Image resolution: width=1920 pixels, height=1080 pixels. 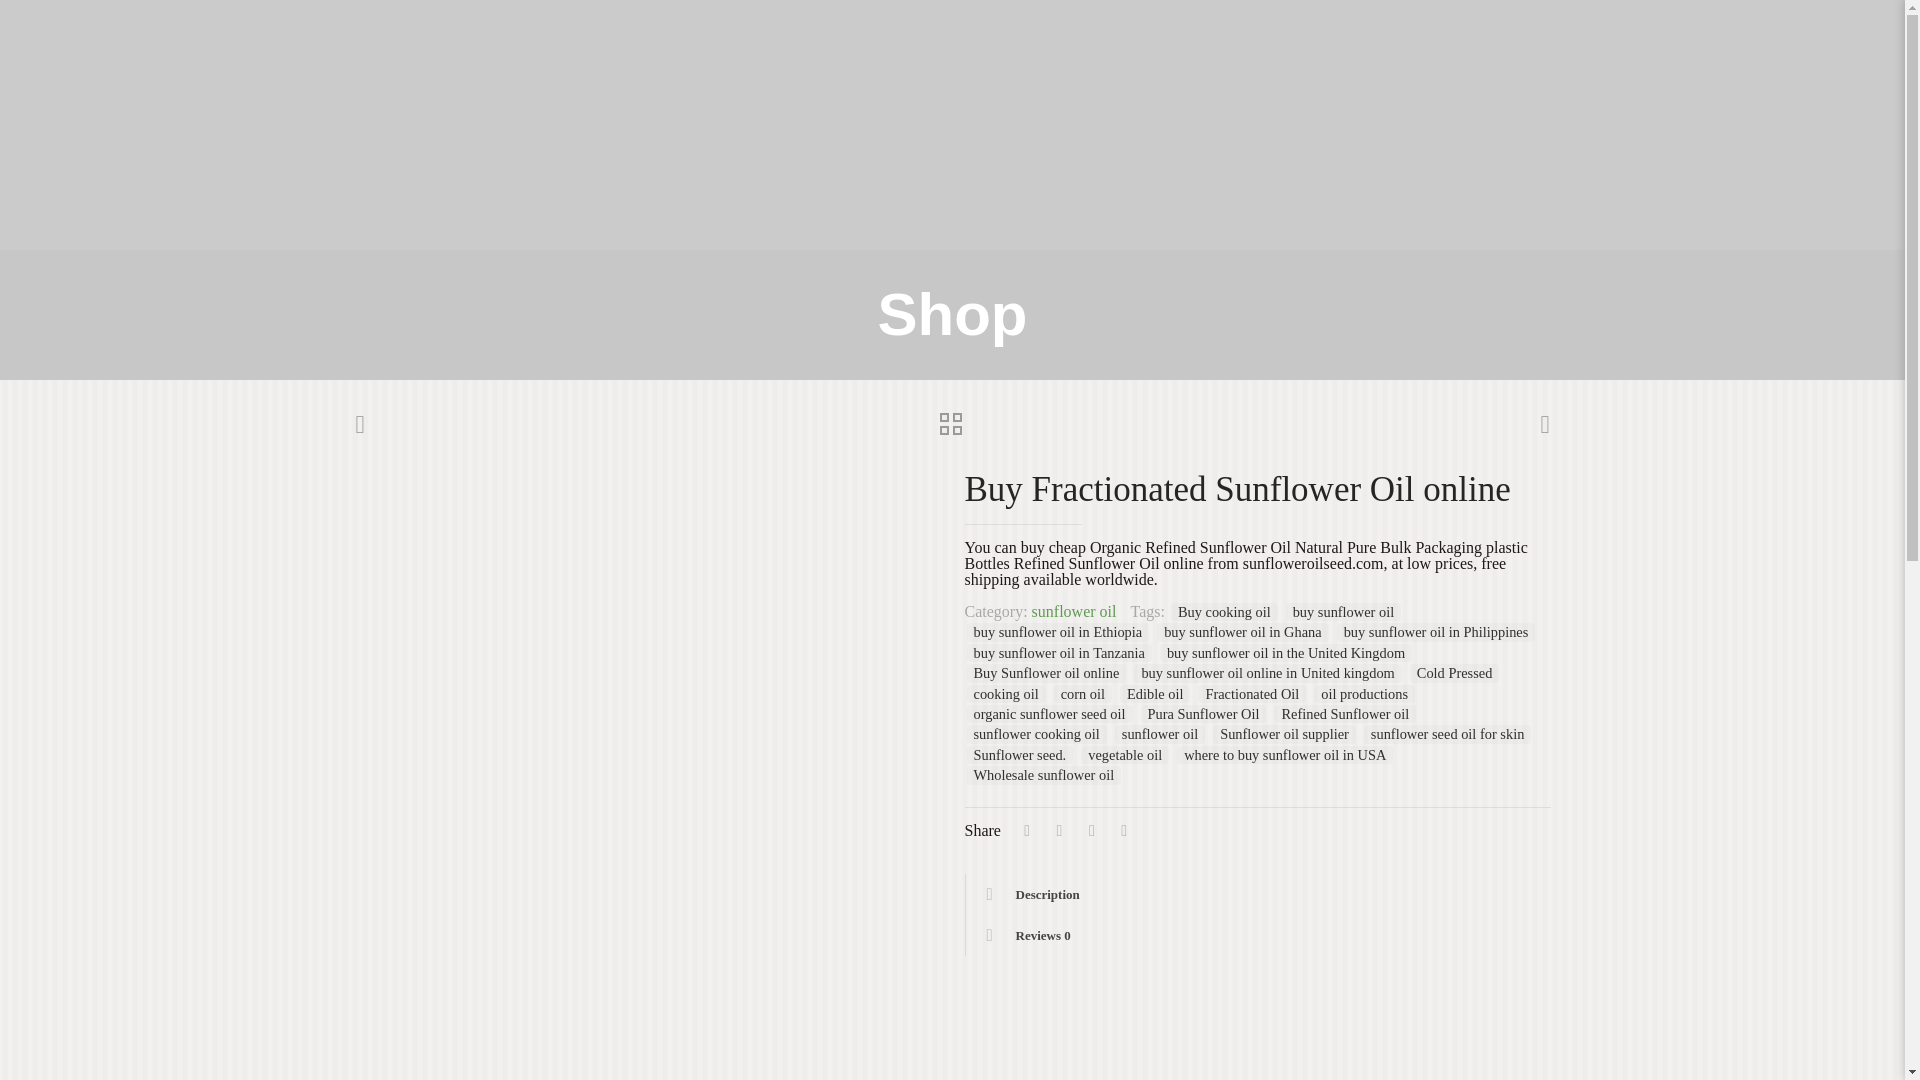 What do you see at coordinates (1268, 672) in the screenshot?
I see `buy sunflower oil online in United kingdom` at bounding box center [1268, 672].